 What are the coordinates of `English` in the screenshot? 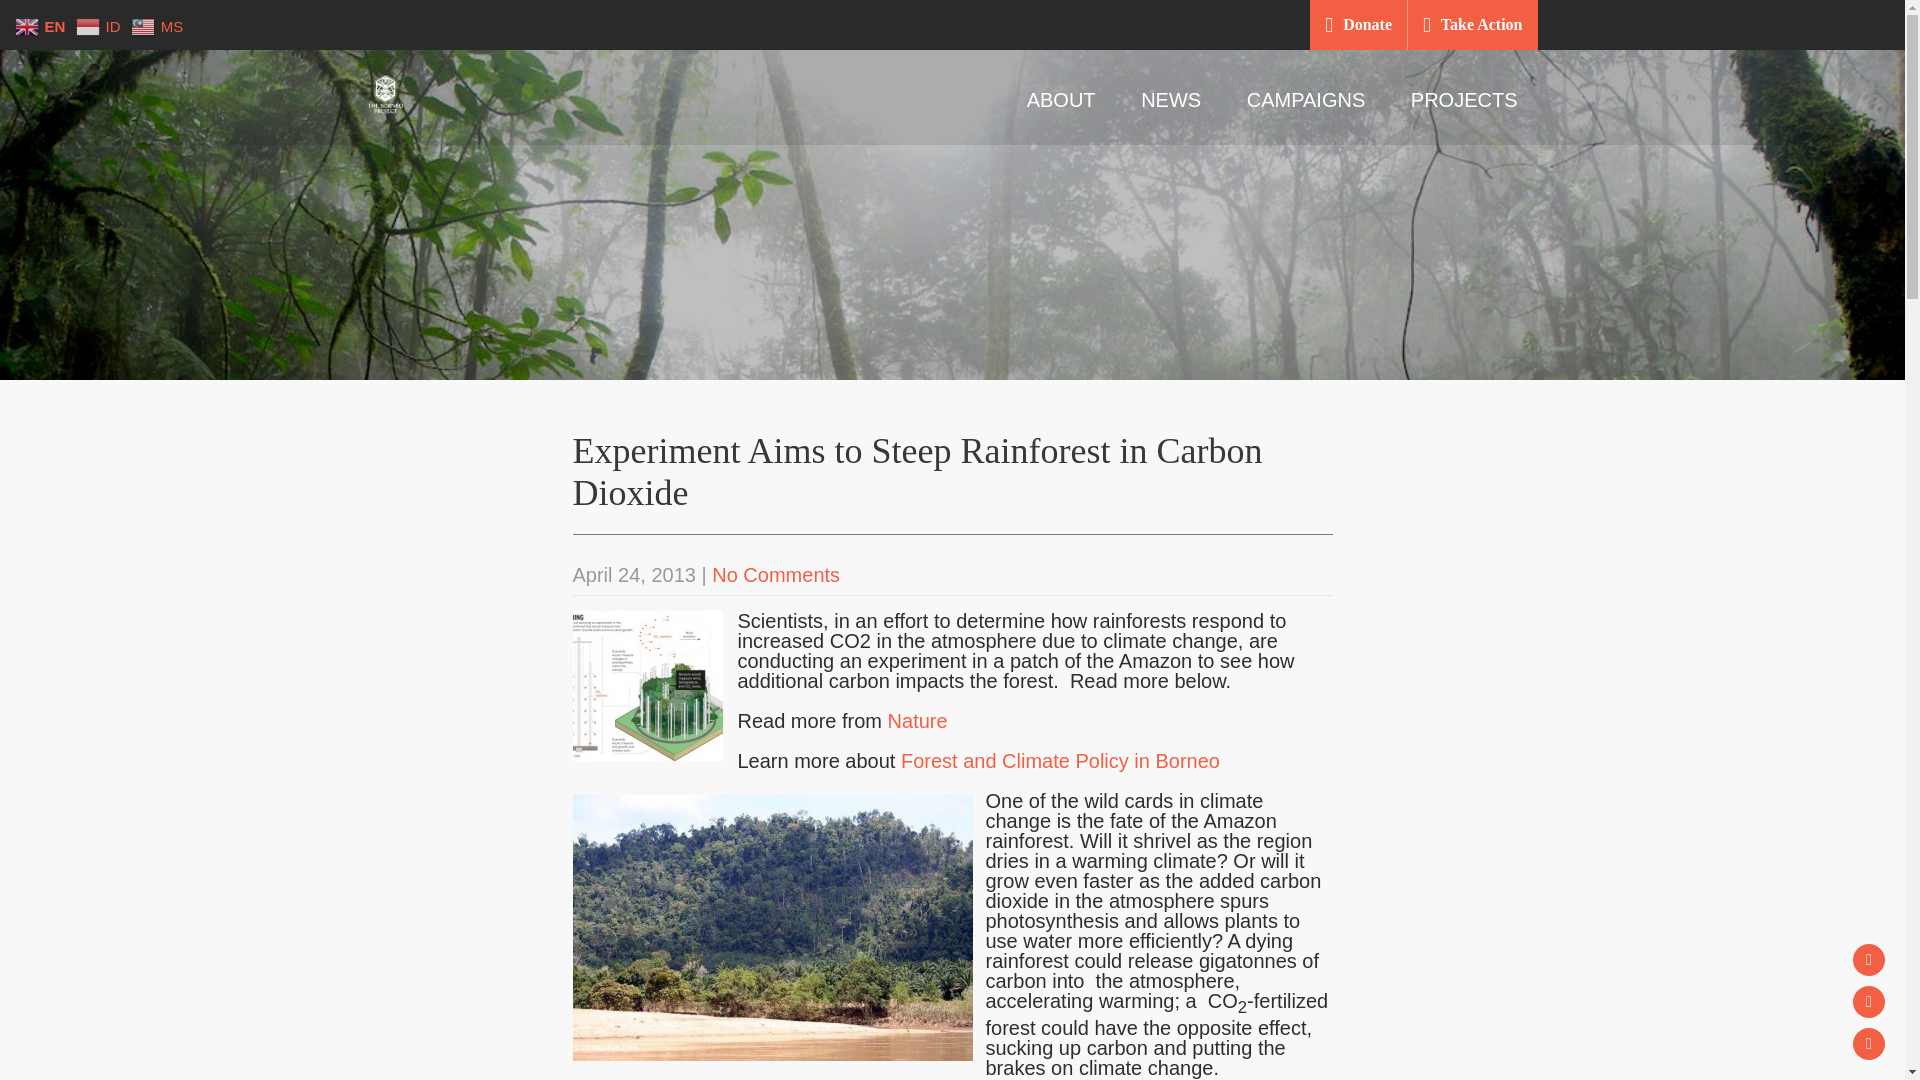 It's located at (42, 24).